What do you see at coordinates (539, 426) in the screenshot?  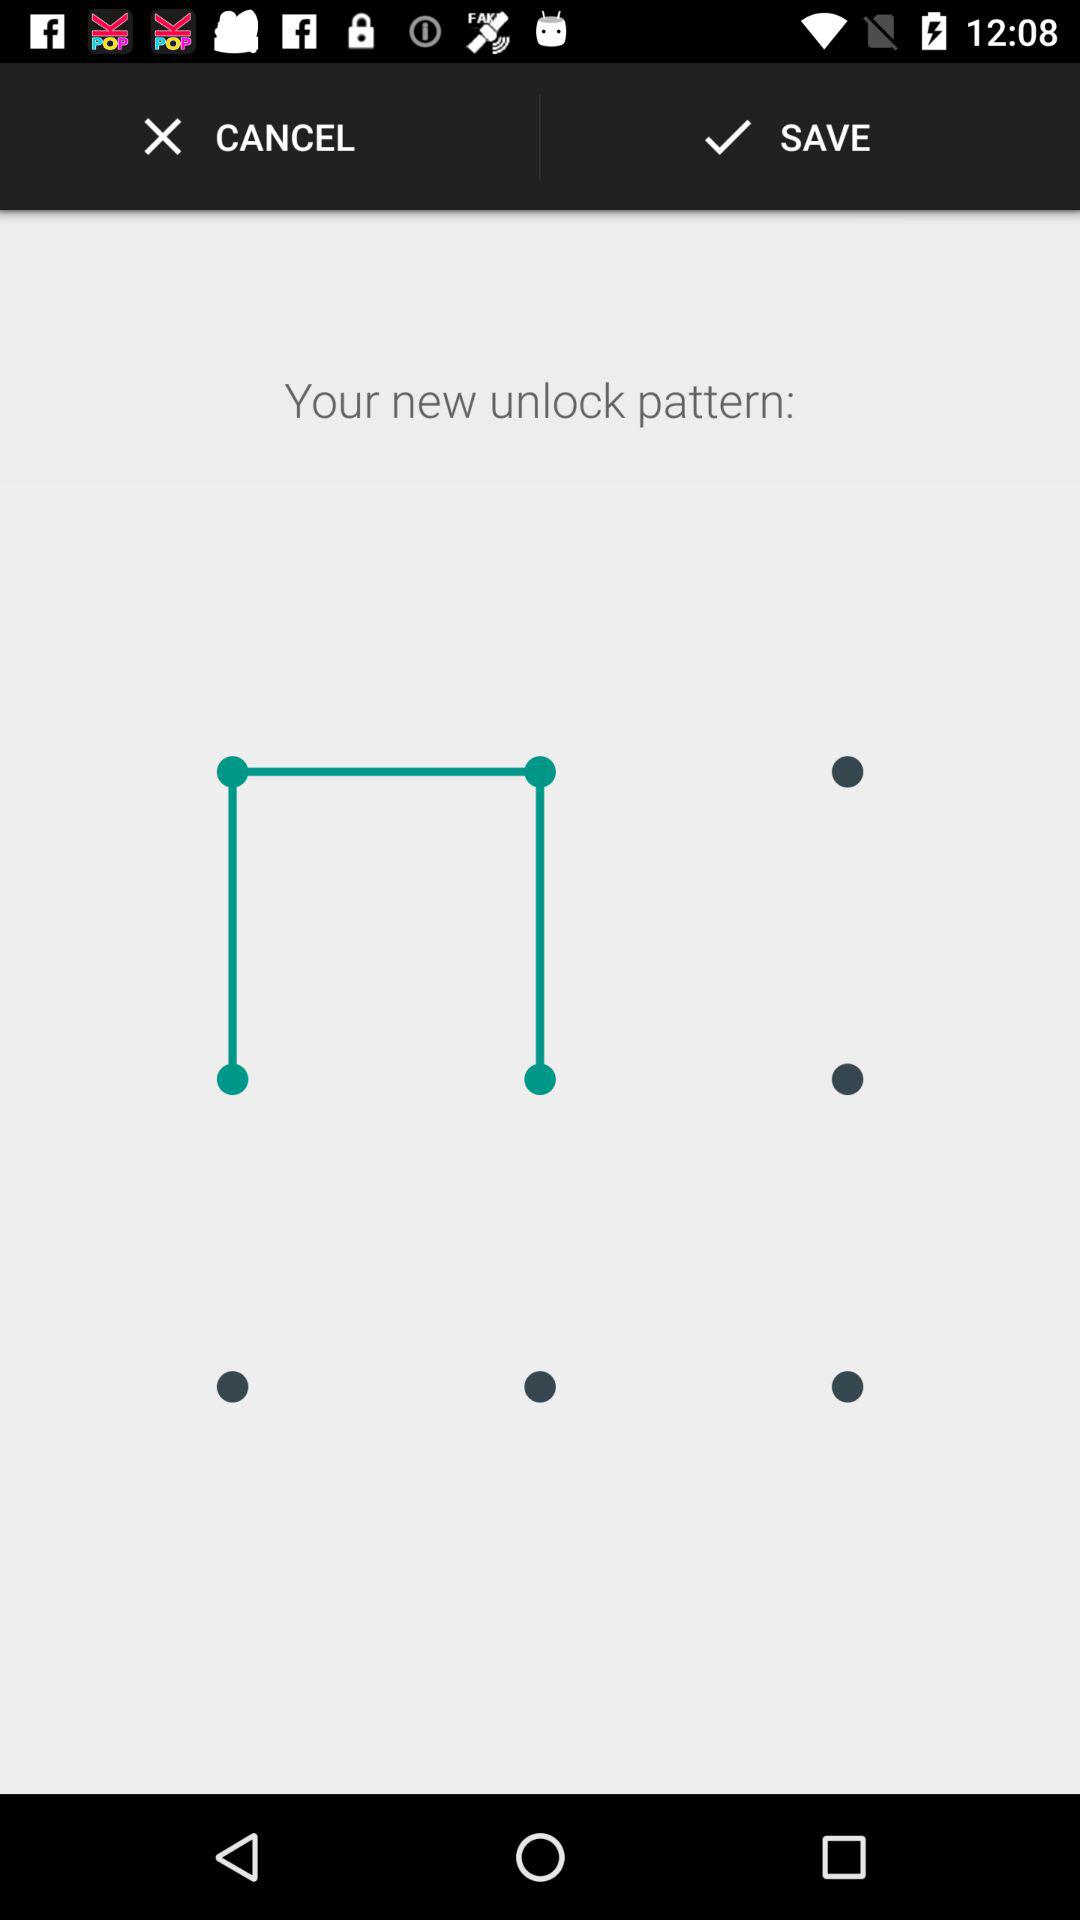 I see `scroll until the your new unlock icon` at bounding box center [539, 426].